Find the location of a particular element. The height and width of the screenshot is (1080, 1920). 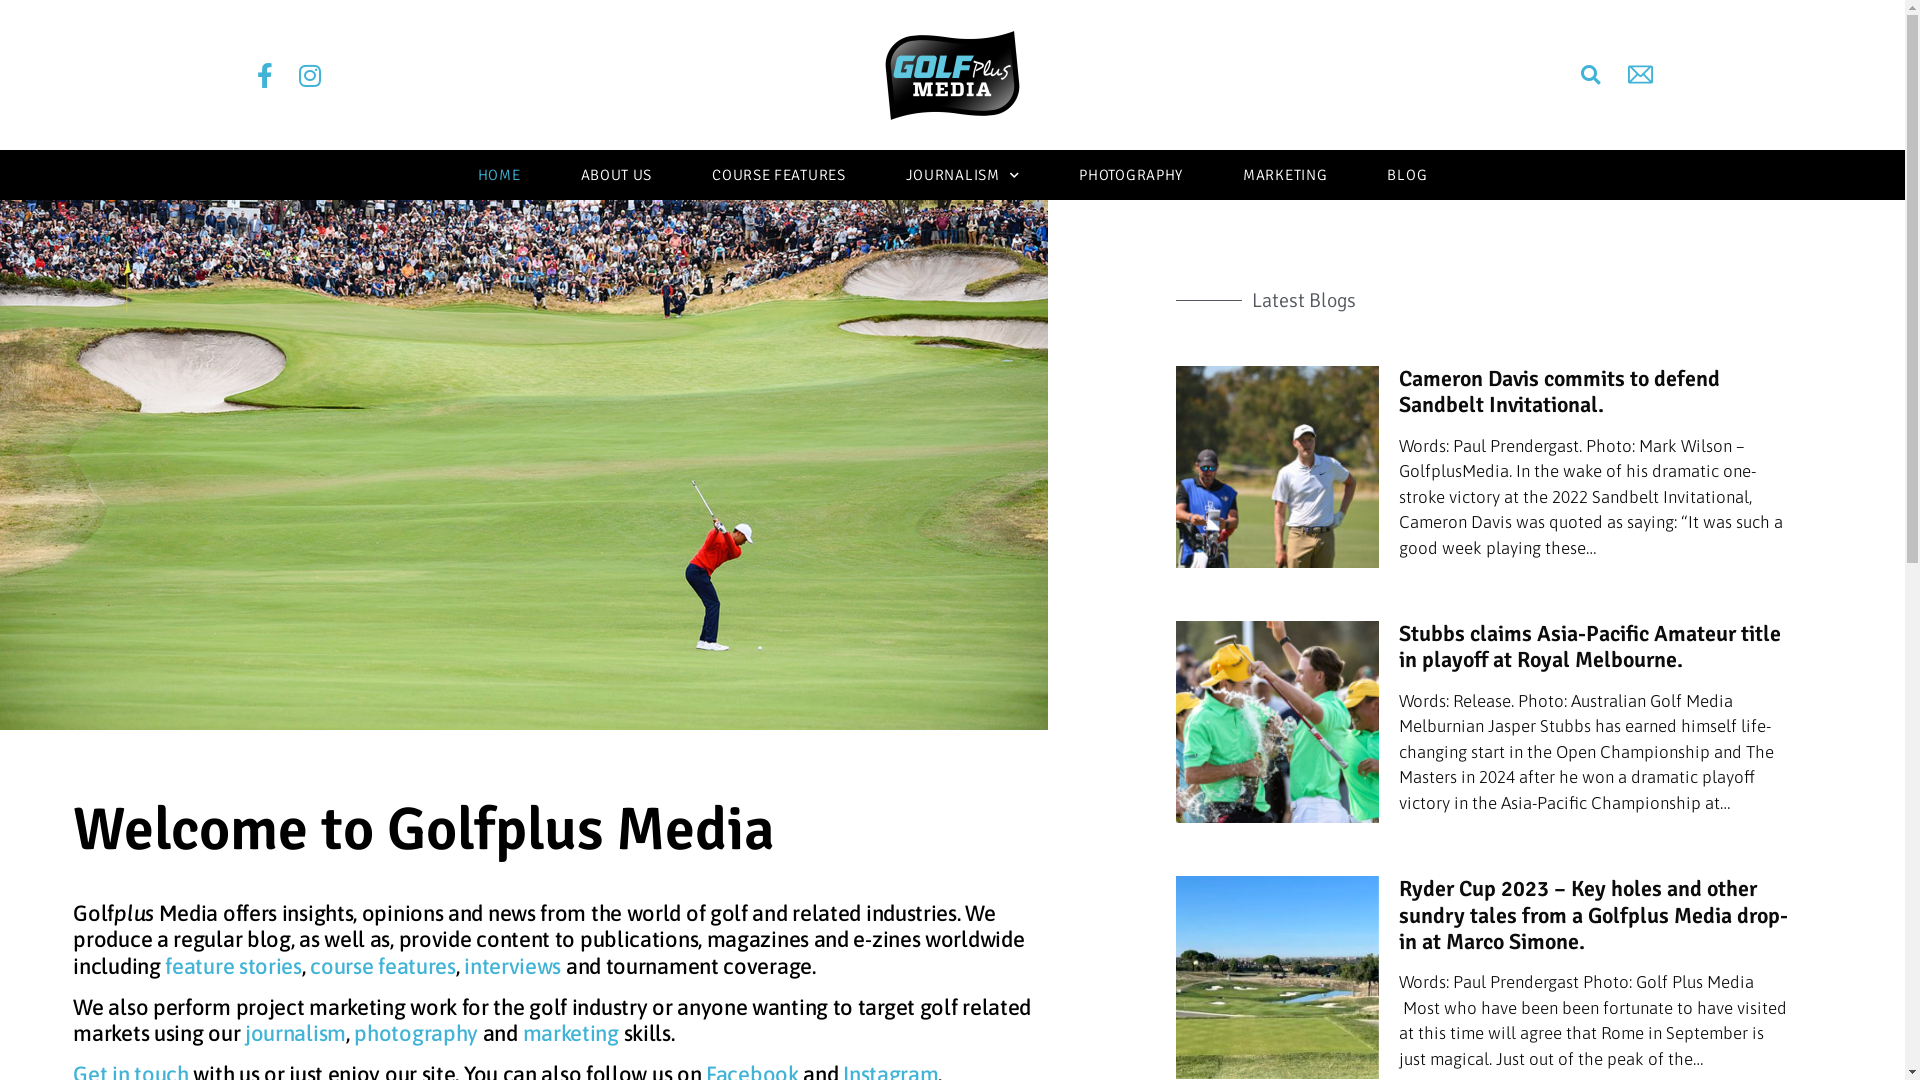

COURSE FEATURES is located at coordinates (779, 175).